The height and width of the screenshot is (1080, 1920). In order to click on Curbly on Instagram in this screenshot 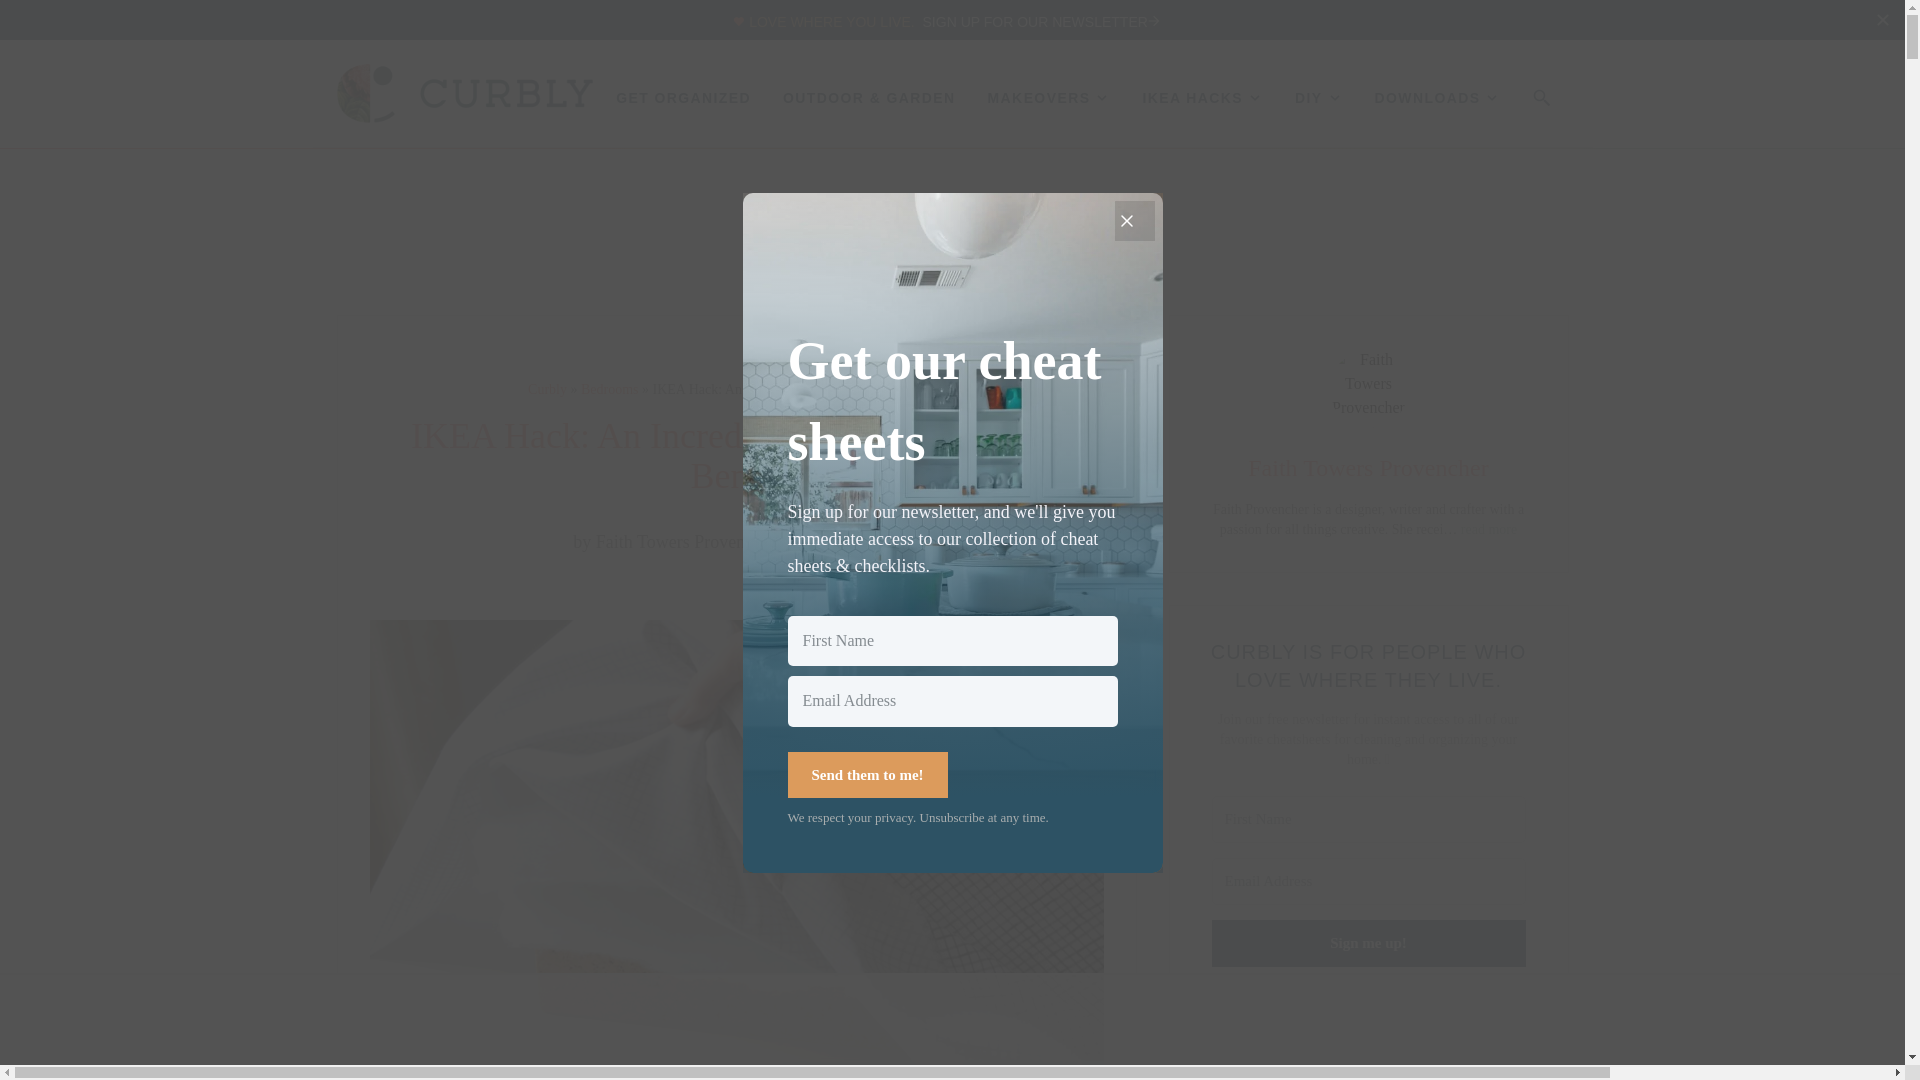, I will do `click(1331, 1041)`.